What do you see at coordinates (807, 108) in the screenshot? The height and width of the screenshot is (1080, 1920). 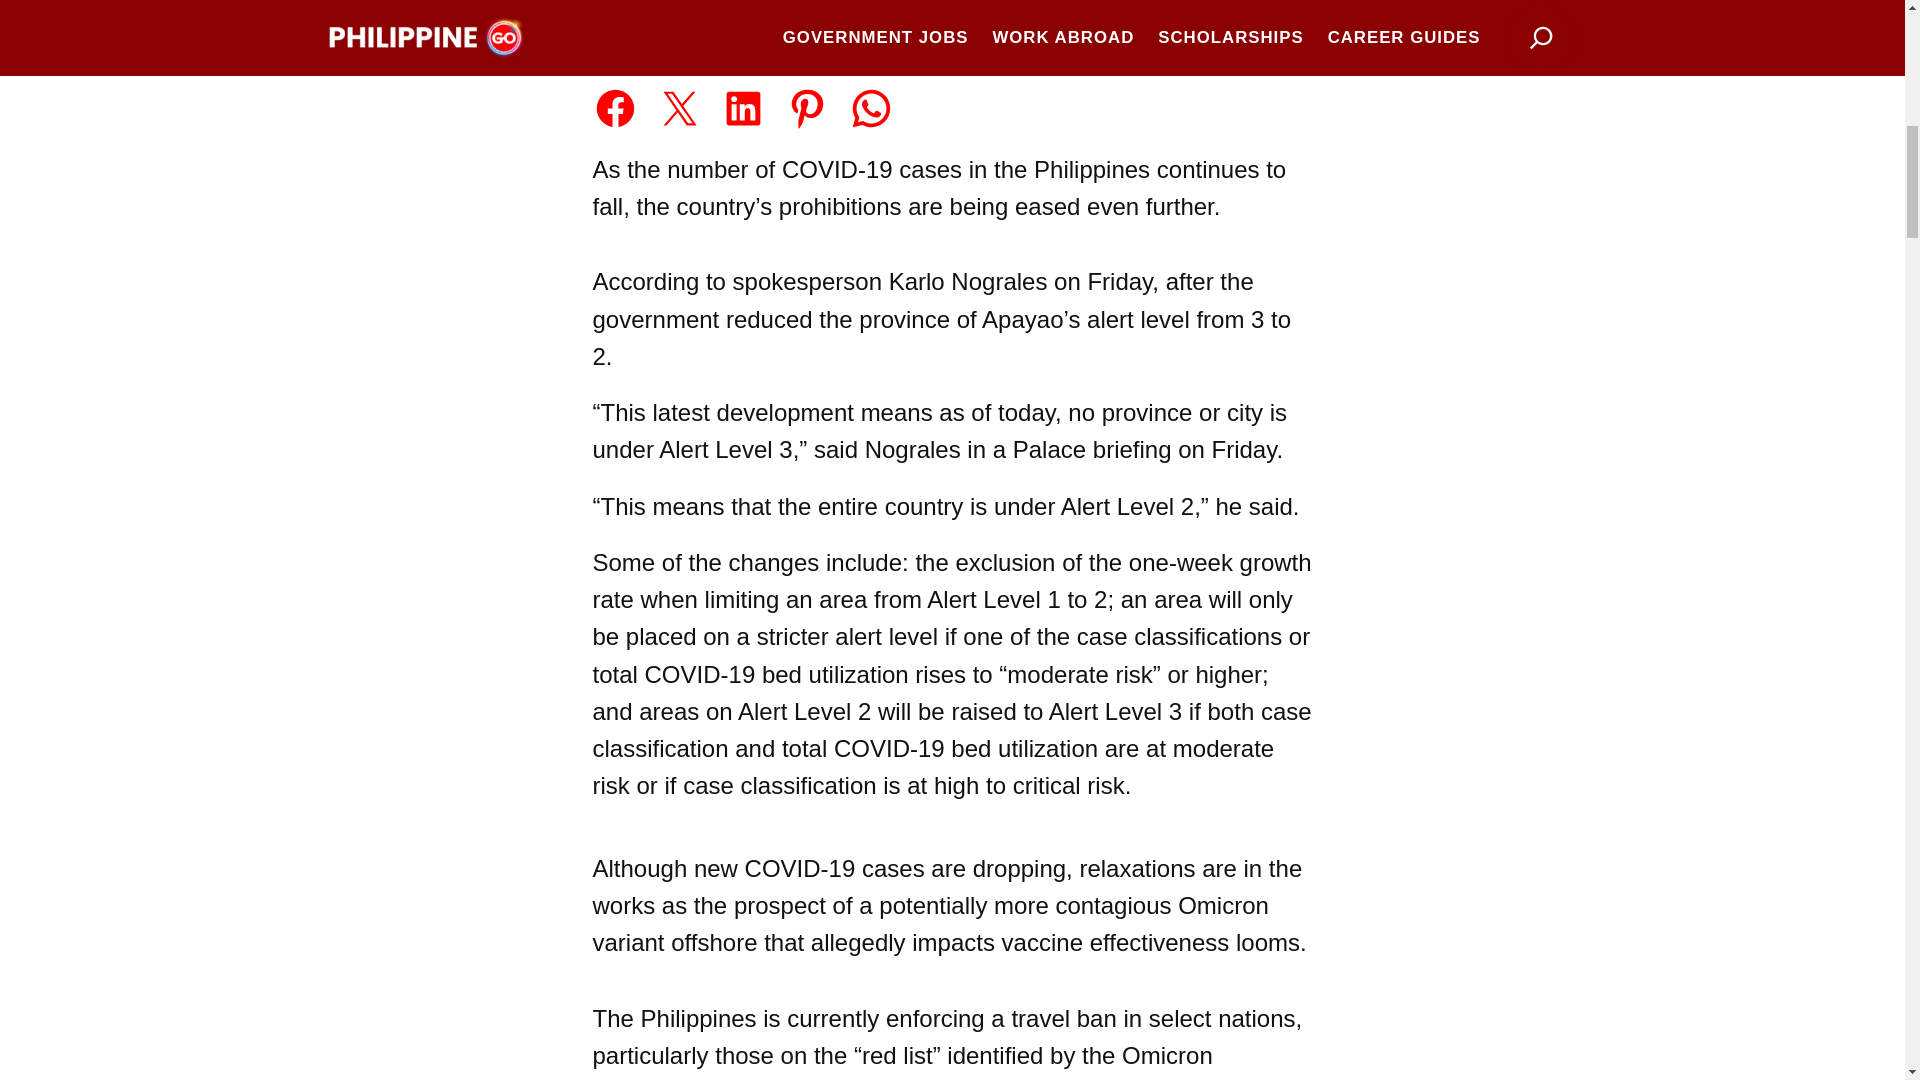 I see `Share on Pinterest` at bounding box center [807, 108].